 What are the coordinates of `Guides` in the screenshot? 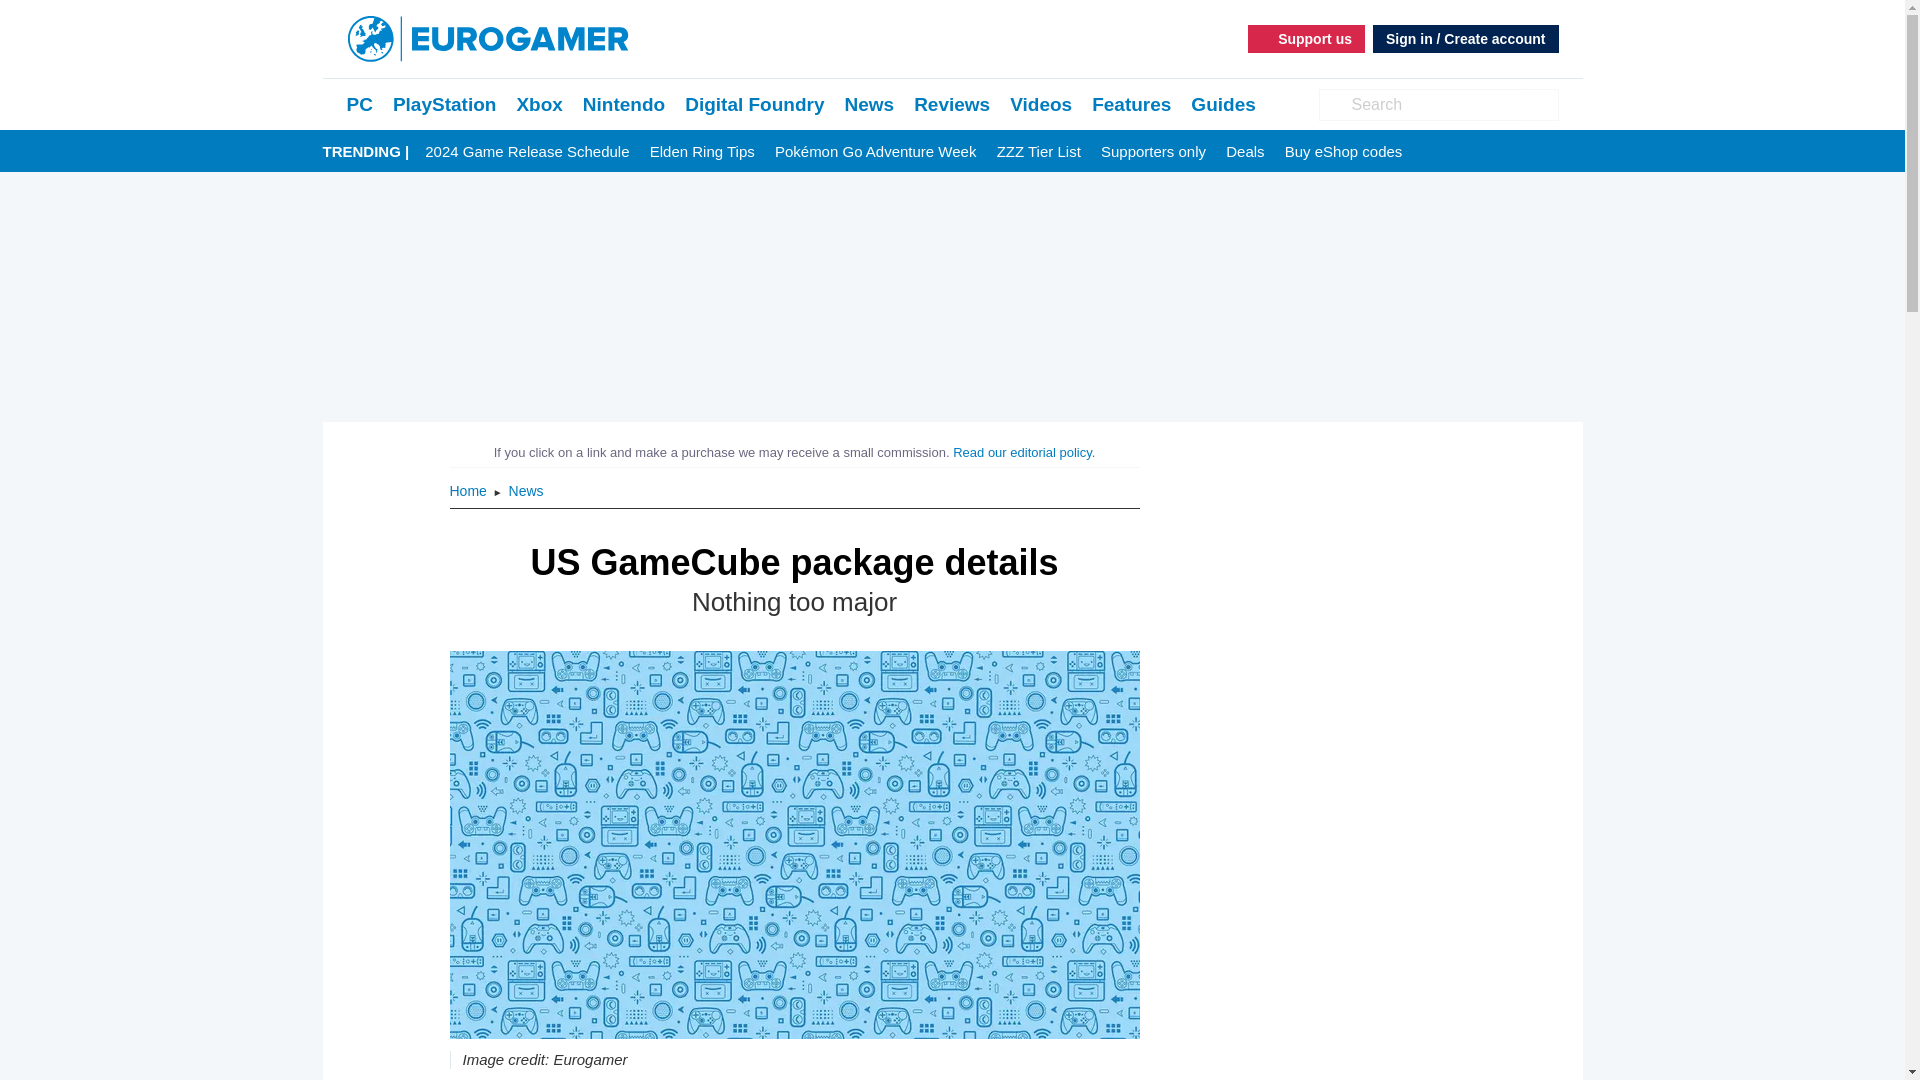 It's located at (1222, 104).